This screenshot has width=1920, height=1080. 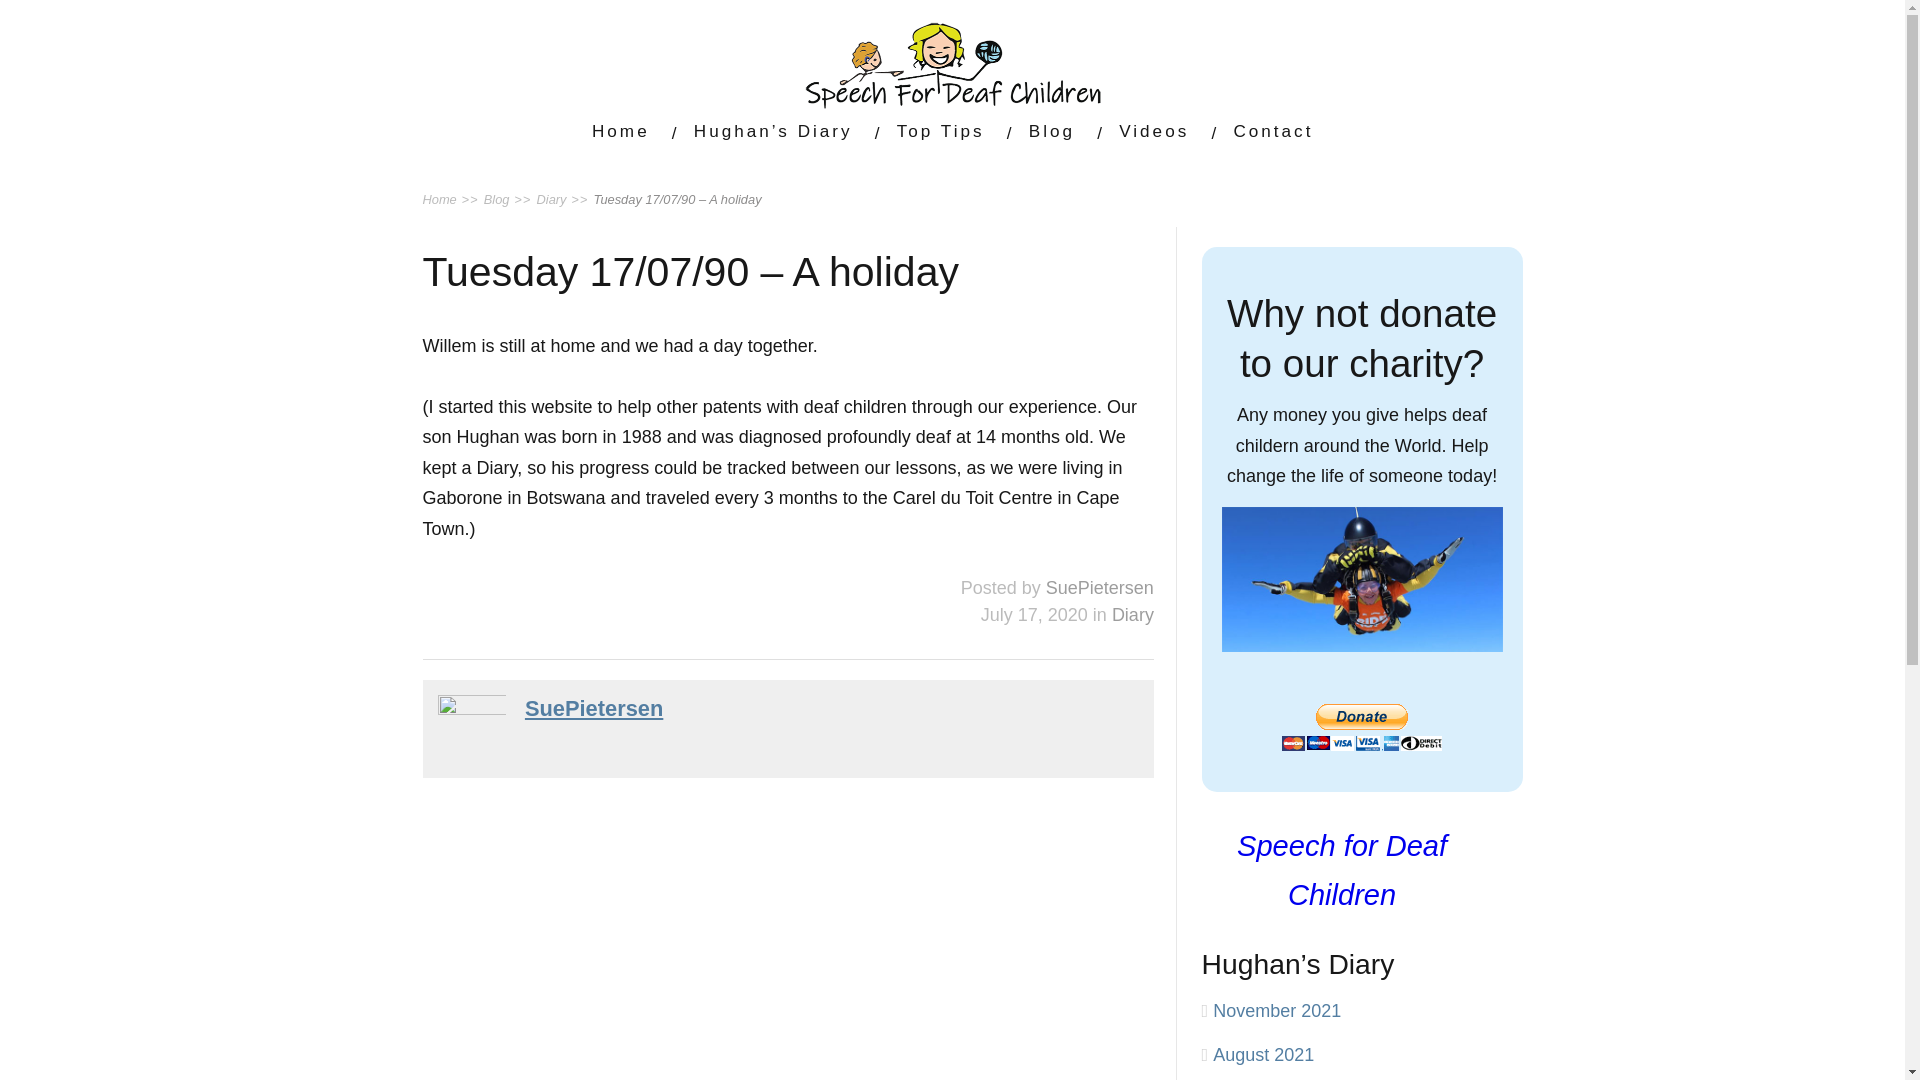 I want to click on PayPal - The safer, easier way to pay online!, so click(x=1362, y=727).